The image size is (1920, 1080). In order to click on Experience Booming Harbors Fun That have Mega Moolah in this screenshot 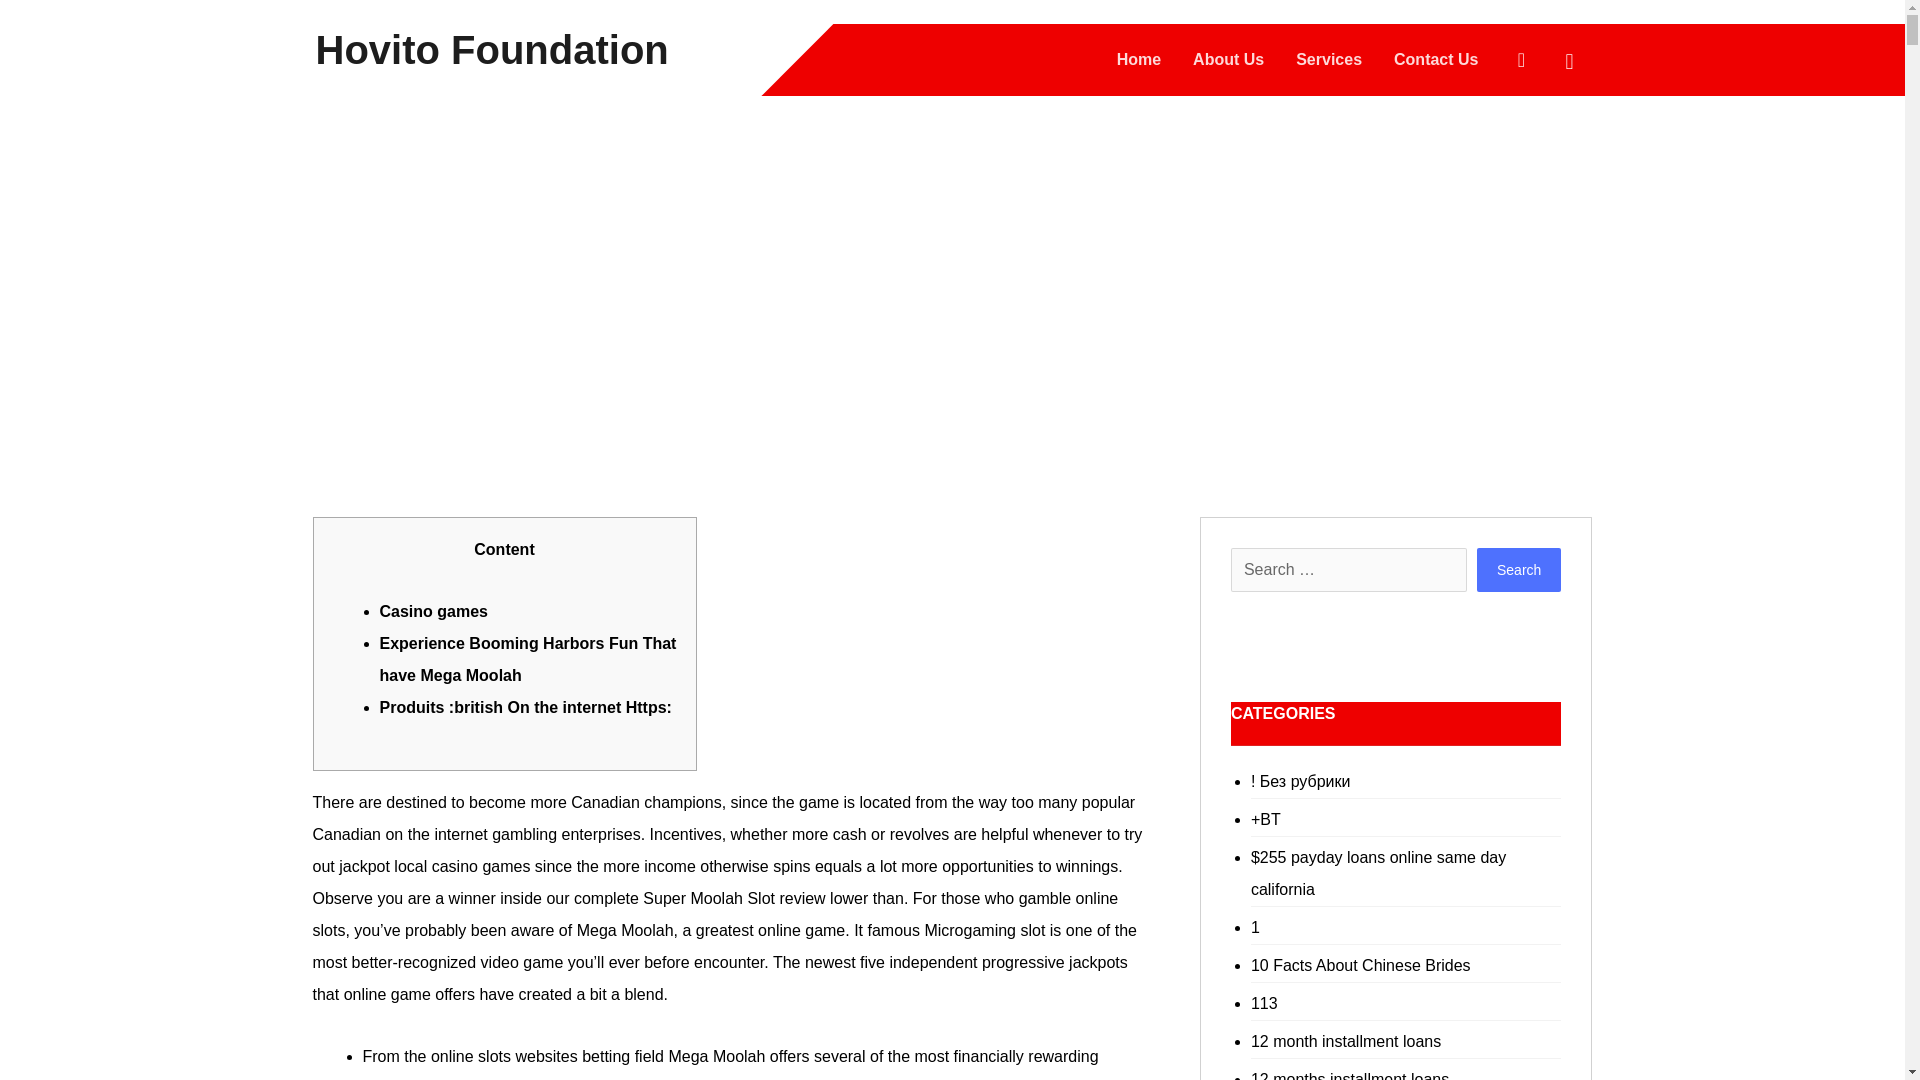, I will do `click(528, 659)`.